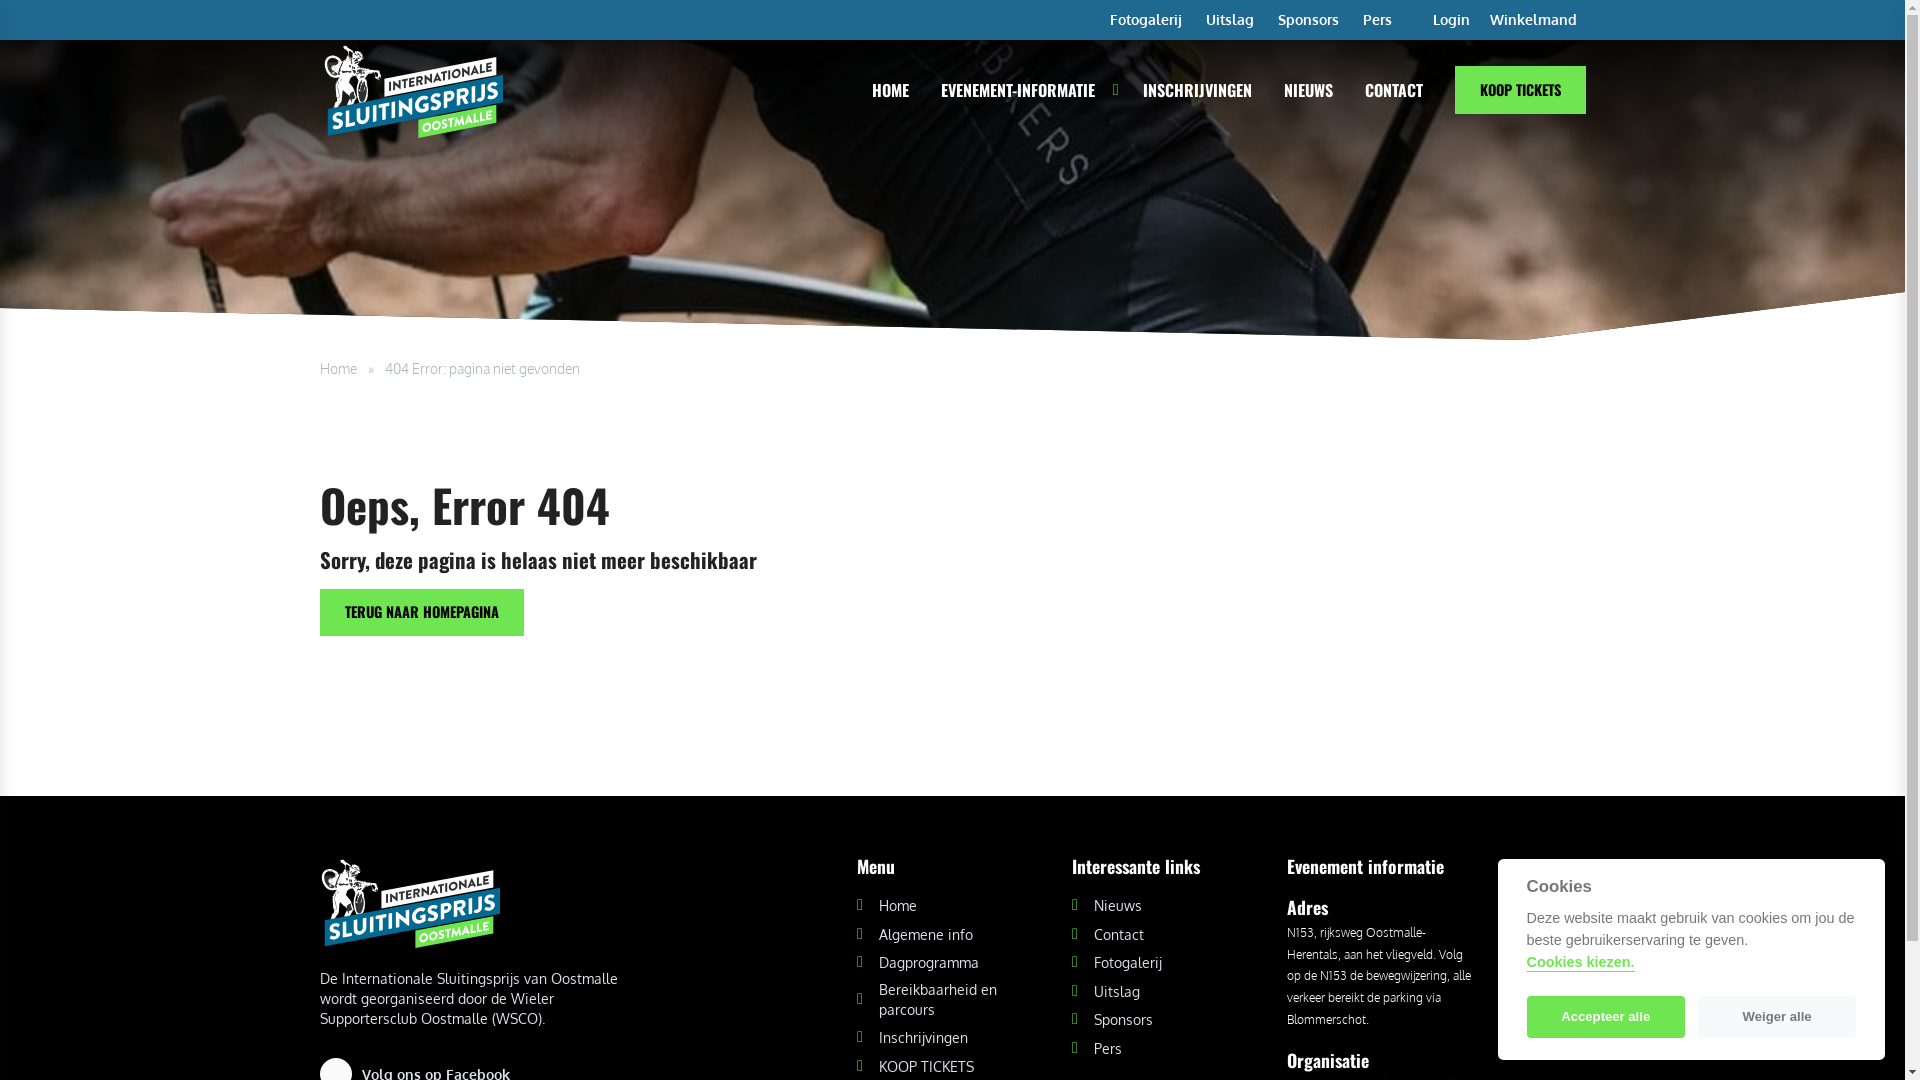  What do you see at coordinates (1108, 934) in the screenshot?
I see `Contact` at bounding box center [1108, 934].